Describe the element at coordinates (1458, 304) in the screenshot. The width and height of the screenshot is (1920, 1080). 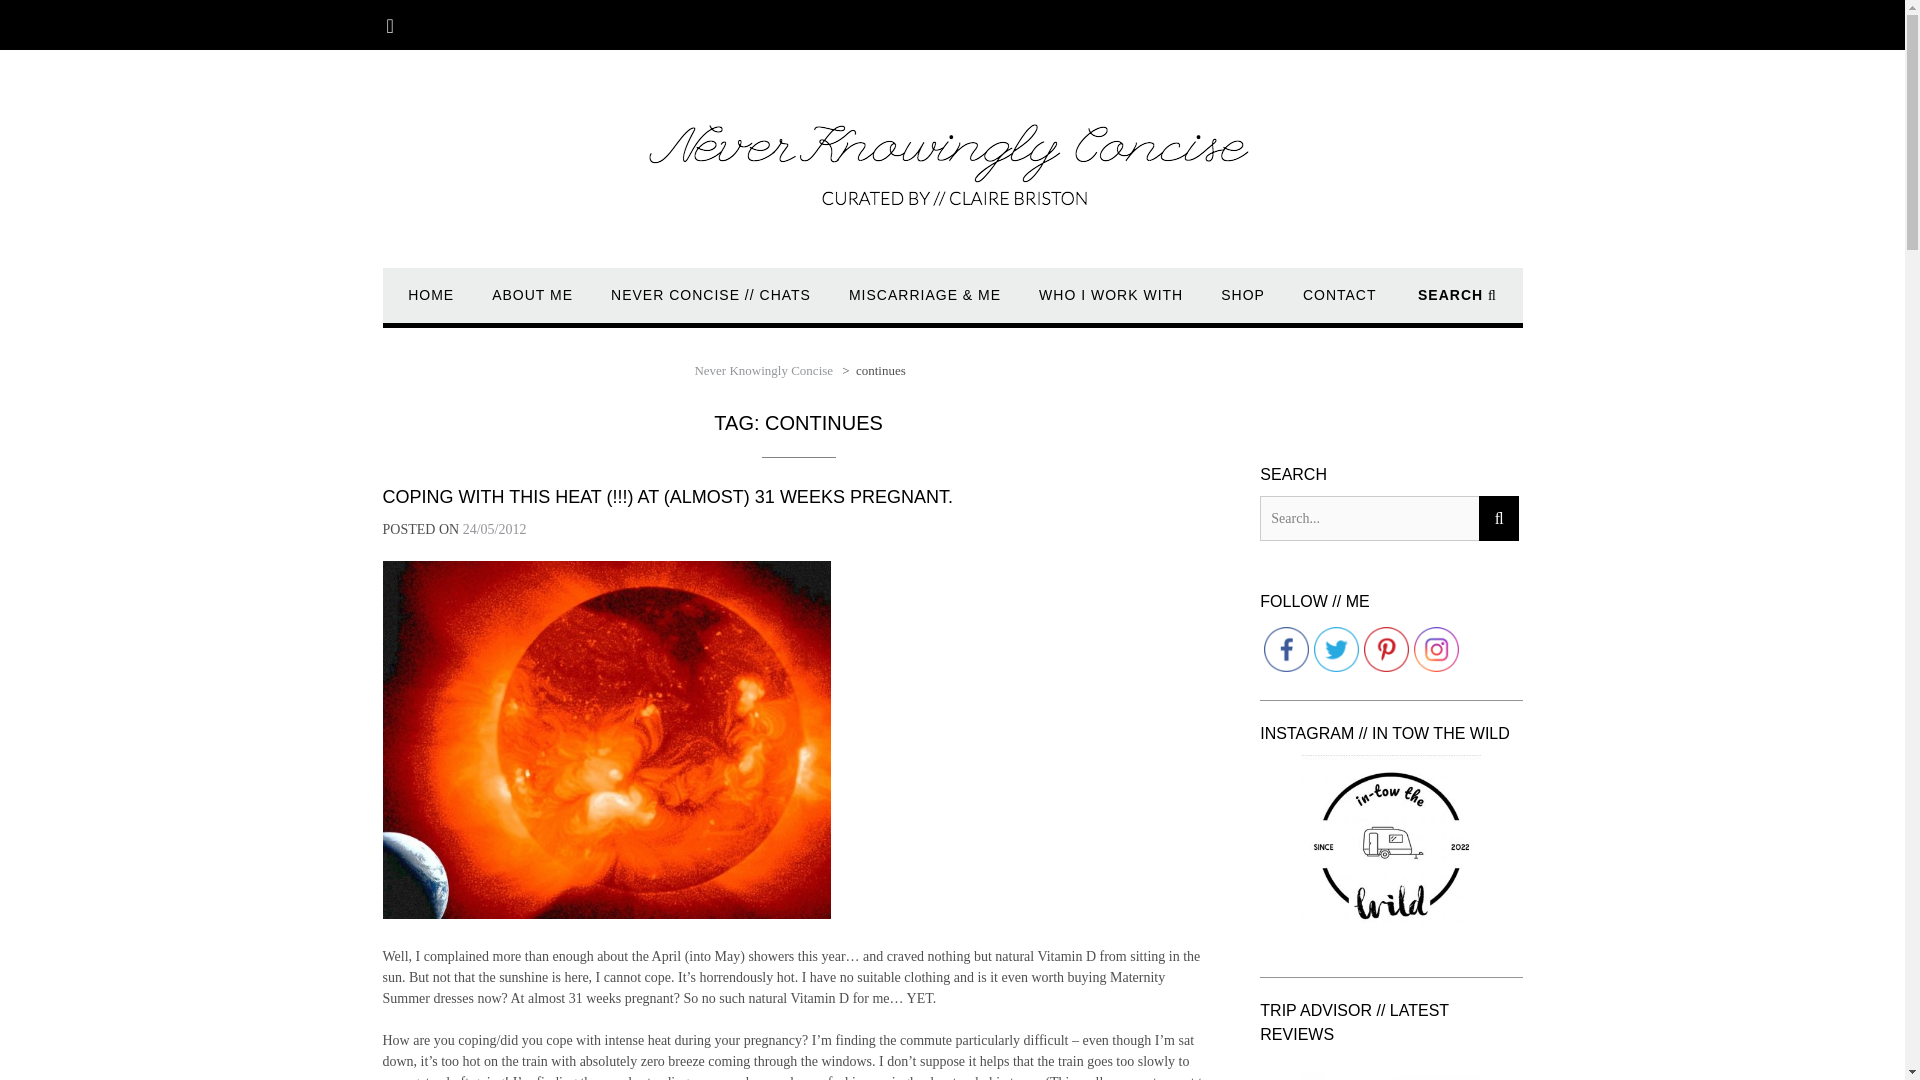
I see `SEARCH` at that location.